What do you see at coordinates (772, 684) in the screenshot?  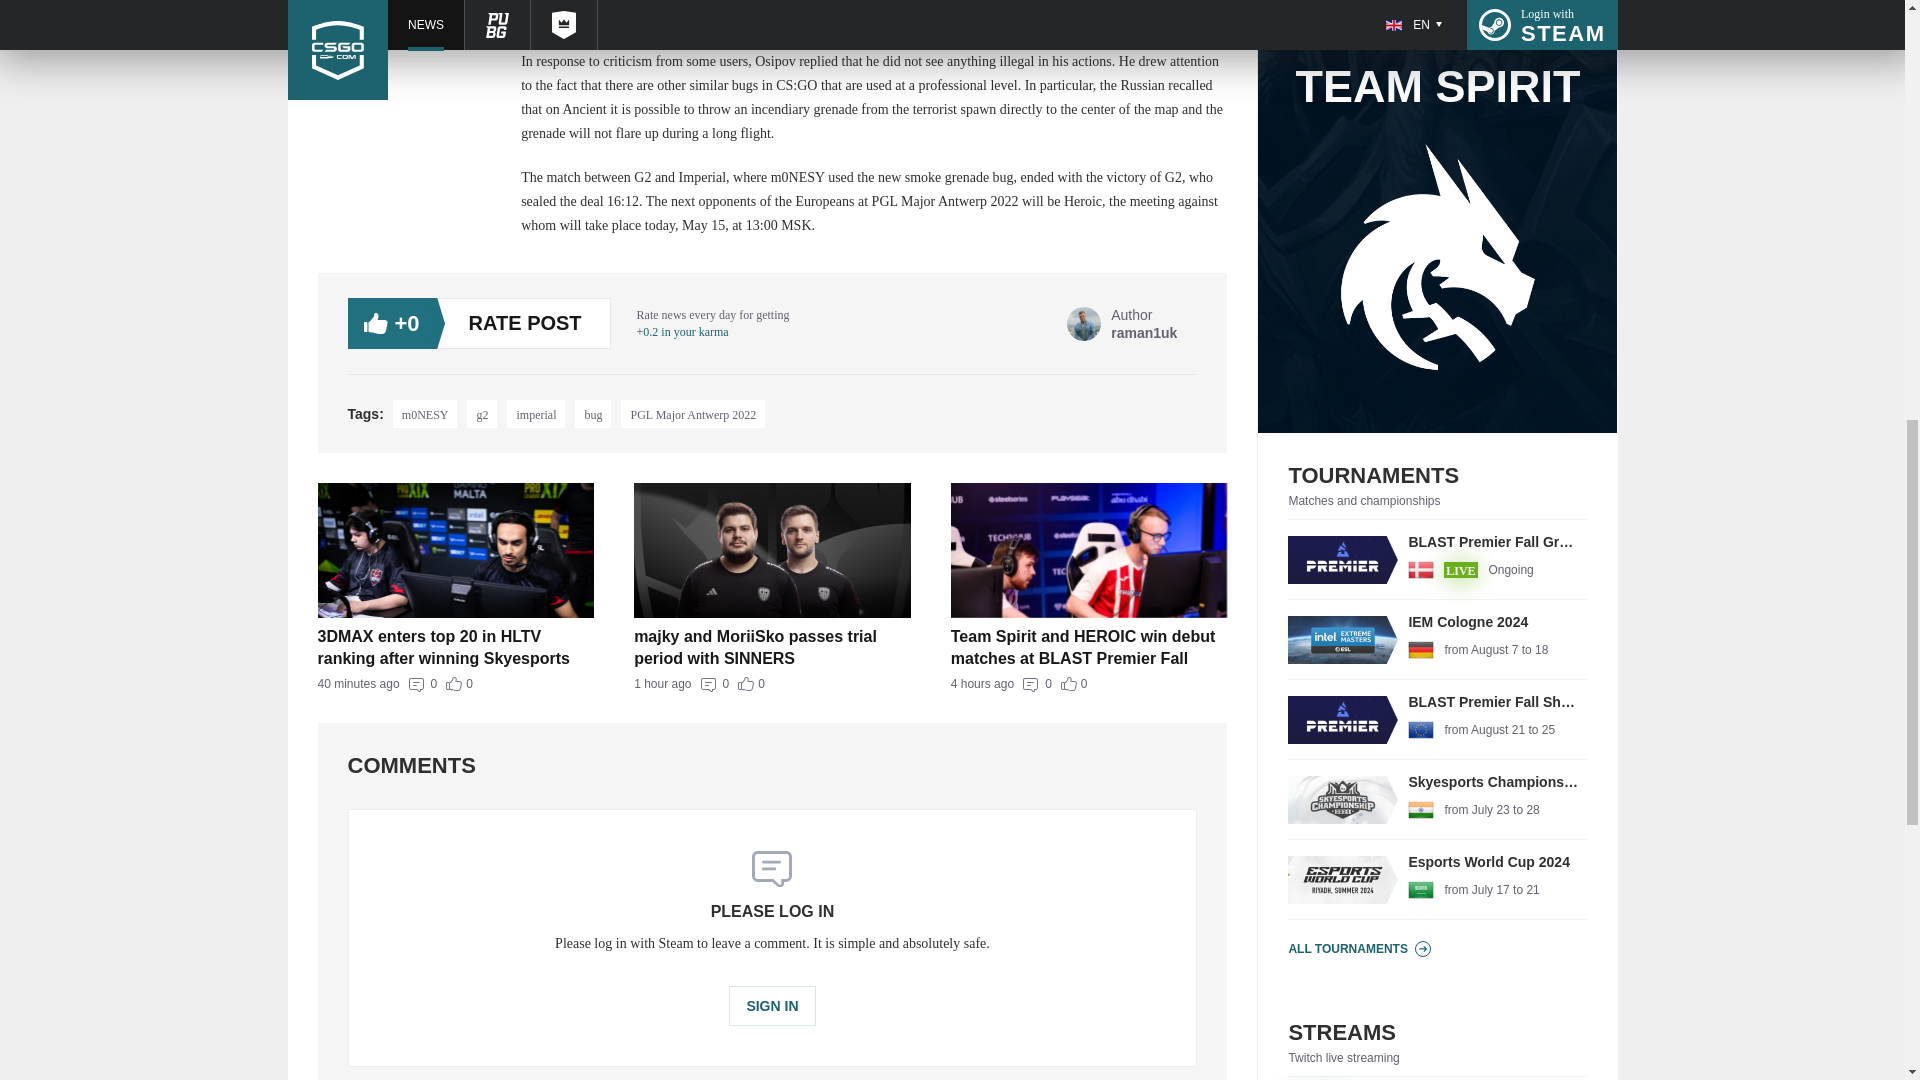 I see `PGL Major Antwerp 2022` at bounding box center [772, 684].